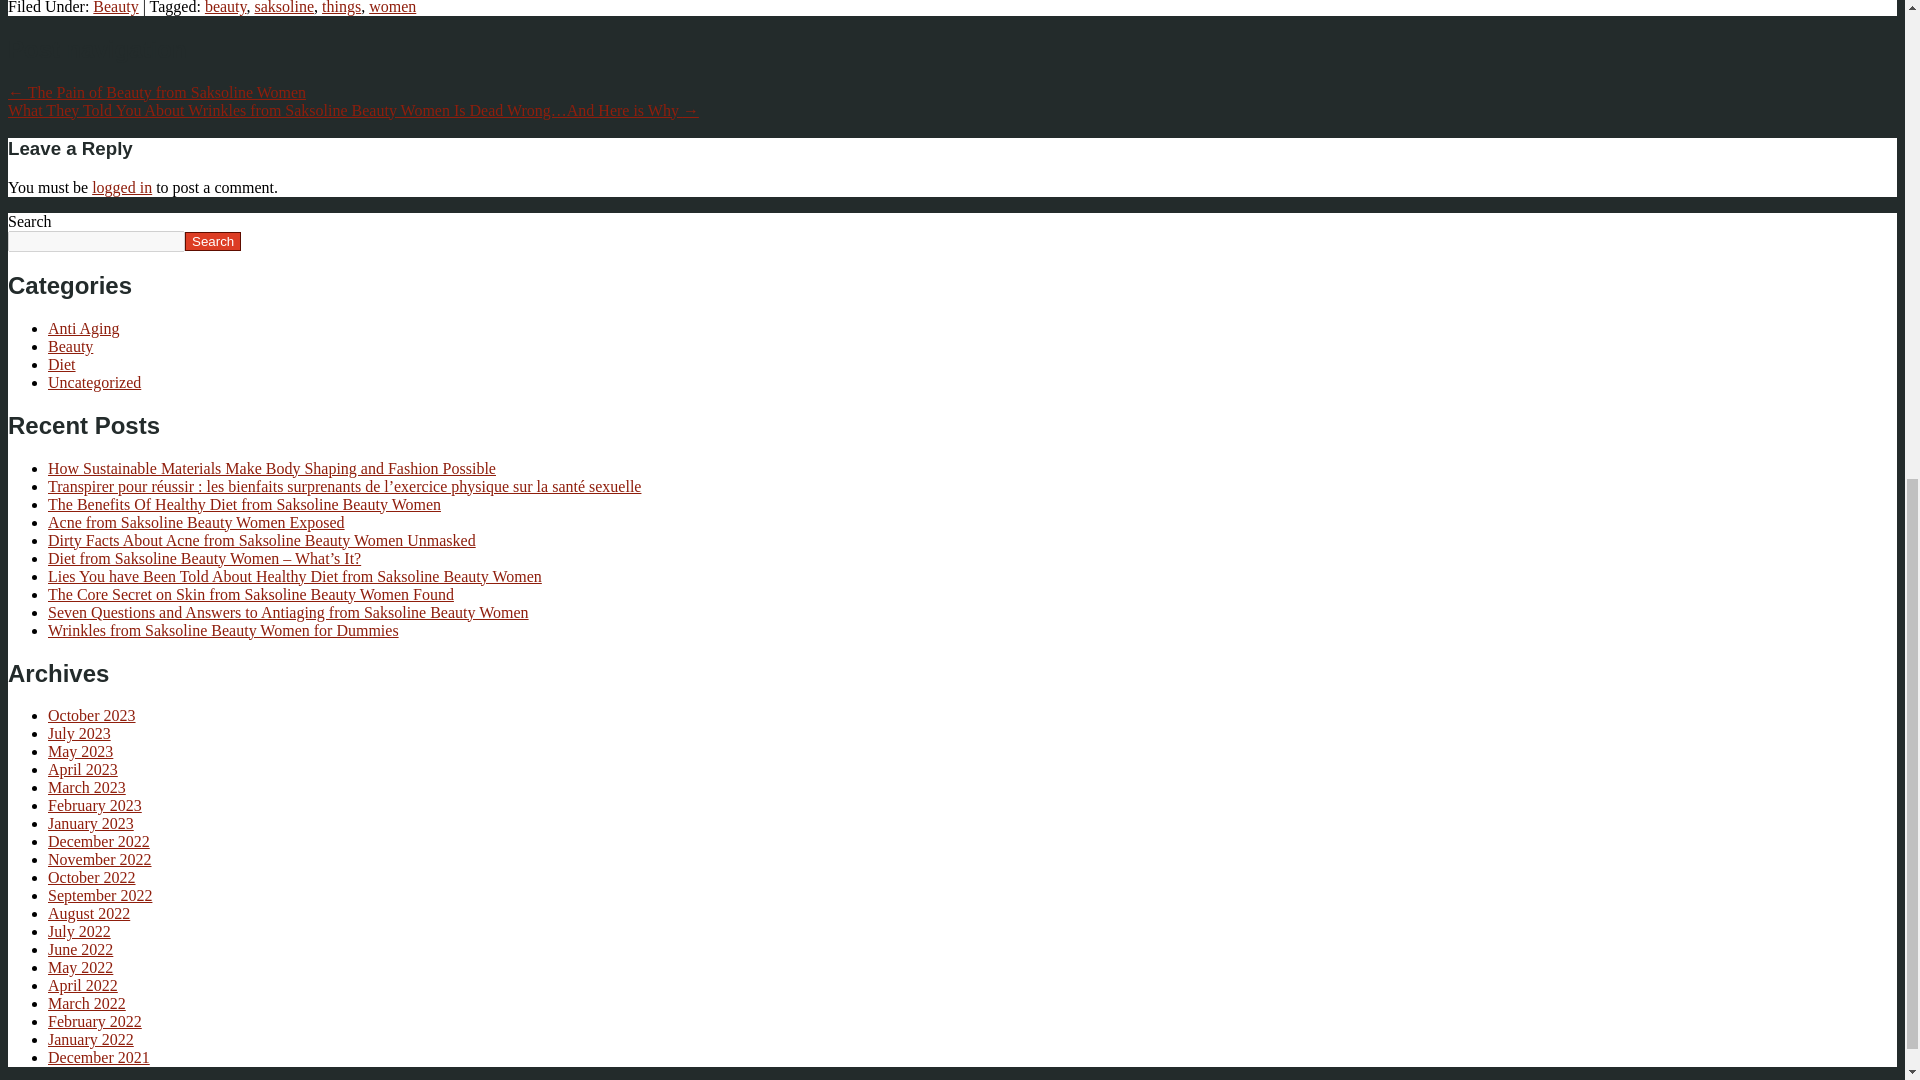 This screenshot has height=1080, width=1920. What do you see at coordinates (212, 241) in the screenshot?
I see `Search` at bounding box center [212, 241].